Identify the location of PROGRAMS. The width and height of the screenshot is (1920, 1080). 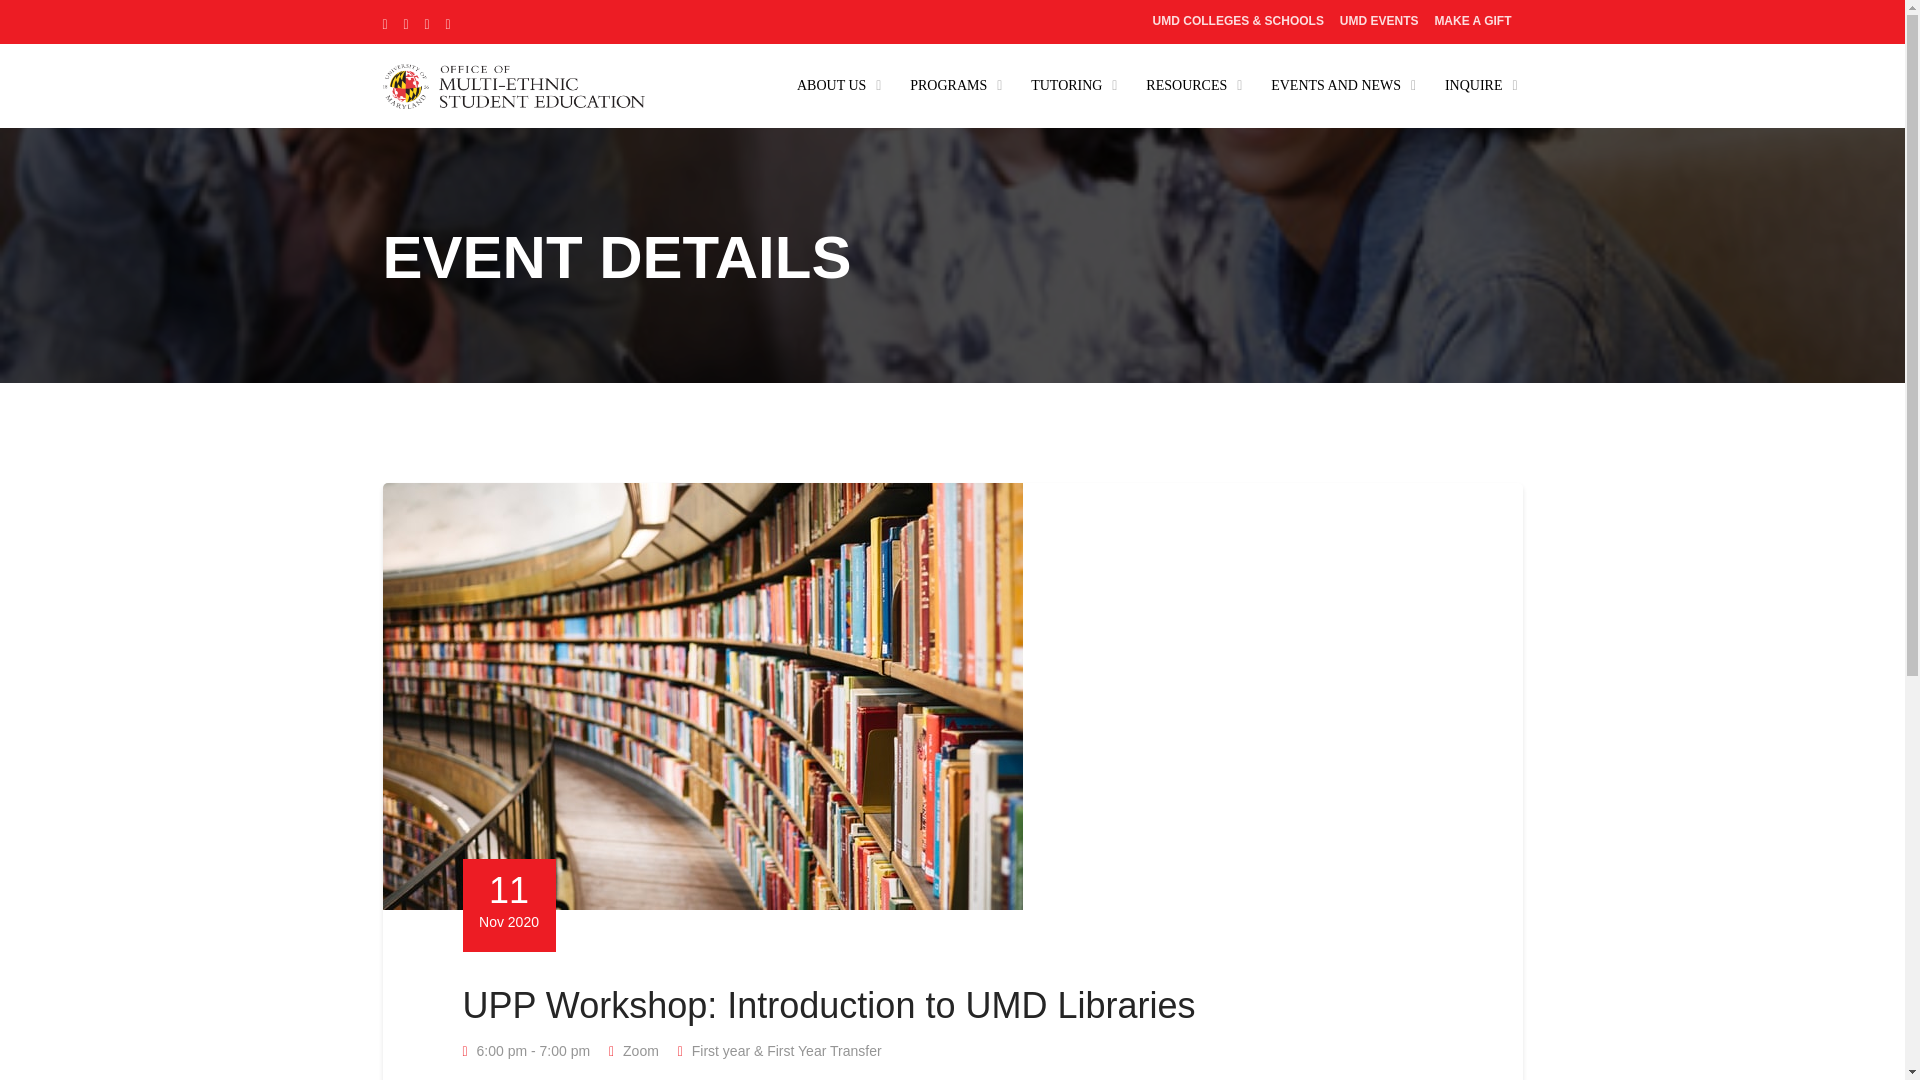
(948, 86).